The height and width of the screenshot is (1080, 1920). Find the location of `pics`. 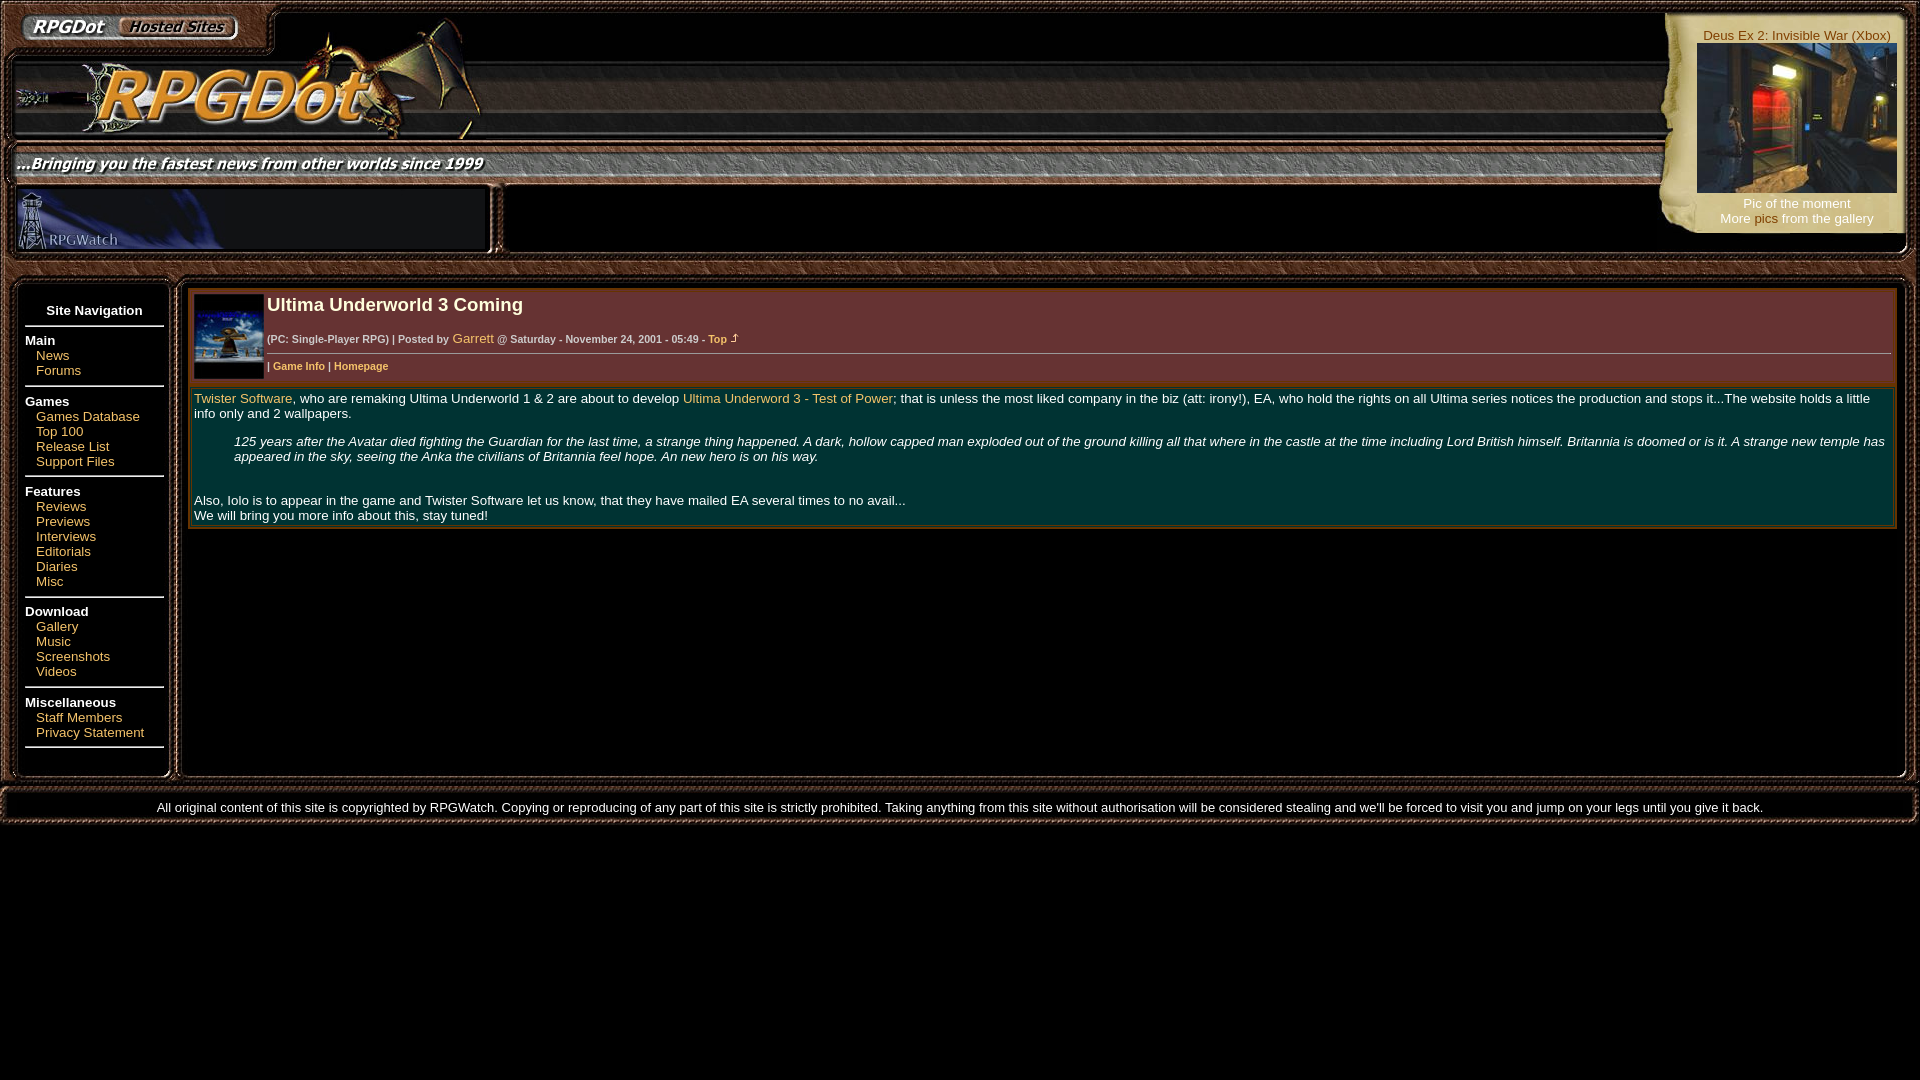

pics is located at coordinates (1766, 216).